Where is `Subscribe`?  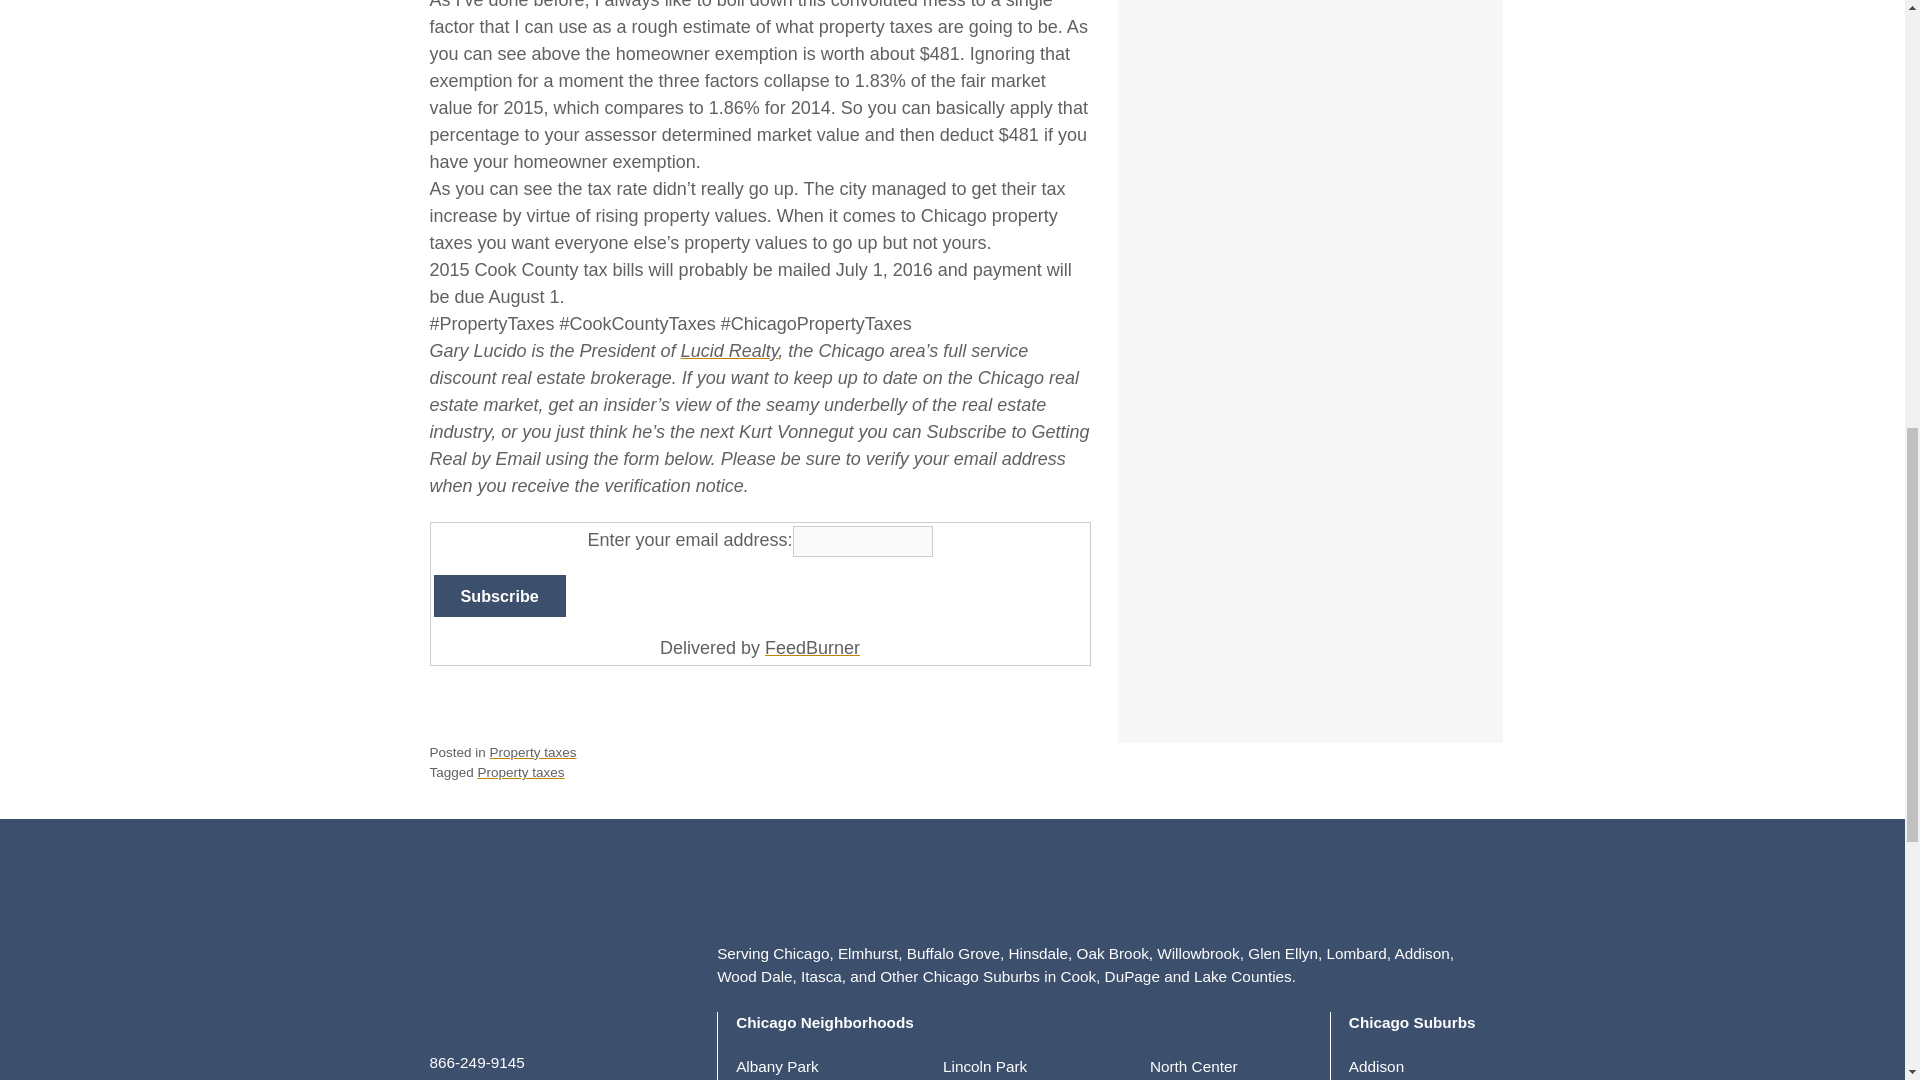
Subscribe is located at coordinates (500, 595).